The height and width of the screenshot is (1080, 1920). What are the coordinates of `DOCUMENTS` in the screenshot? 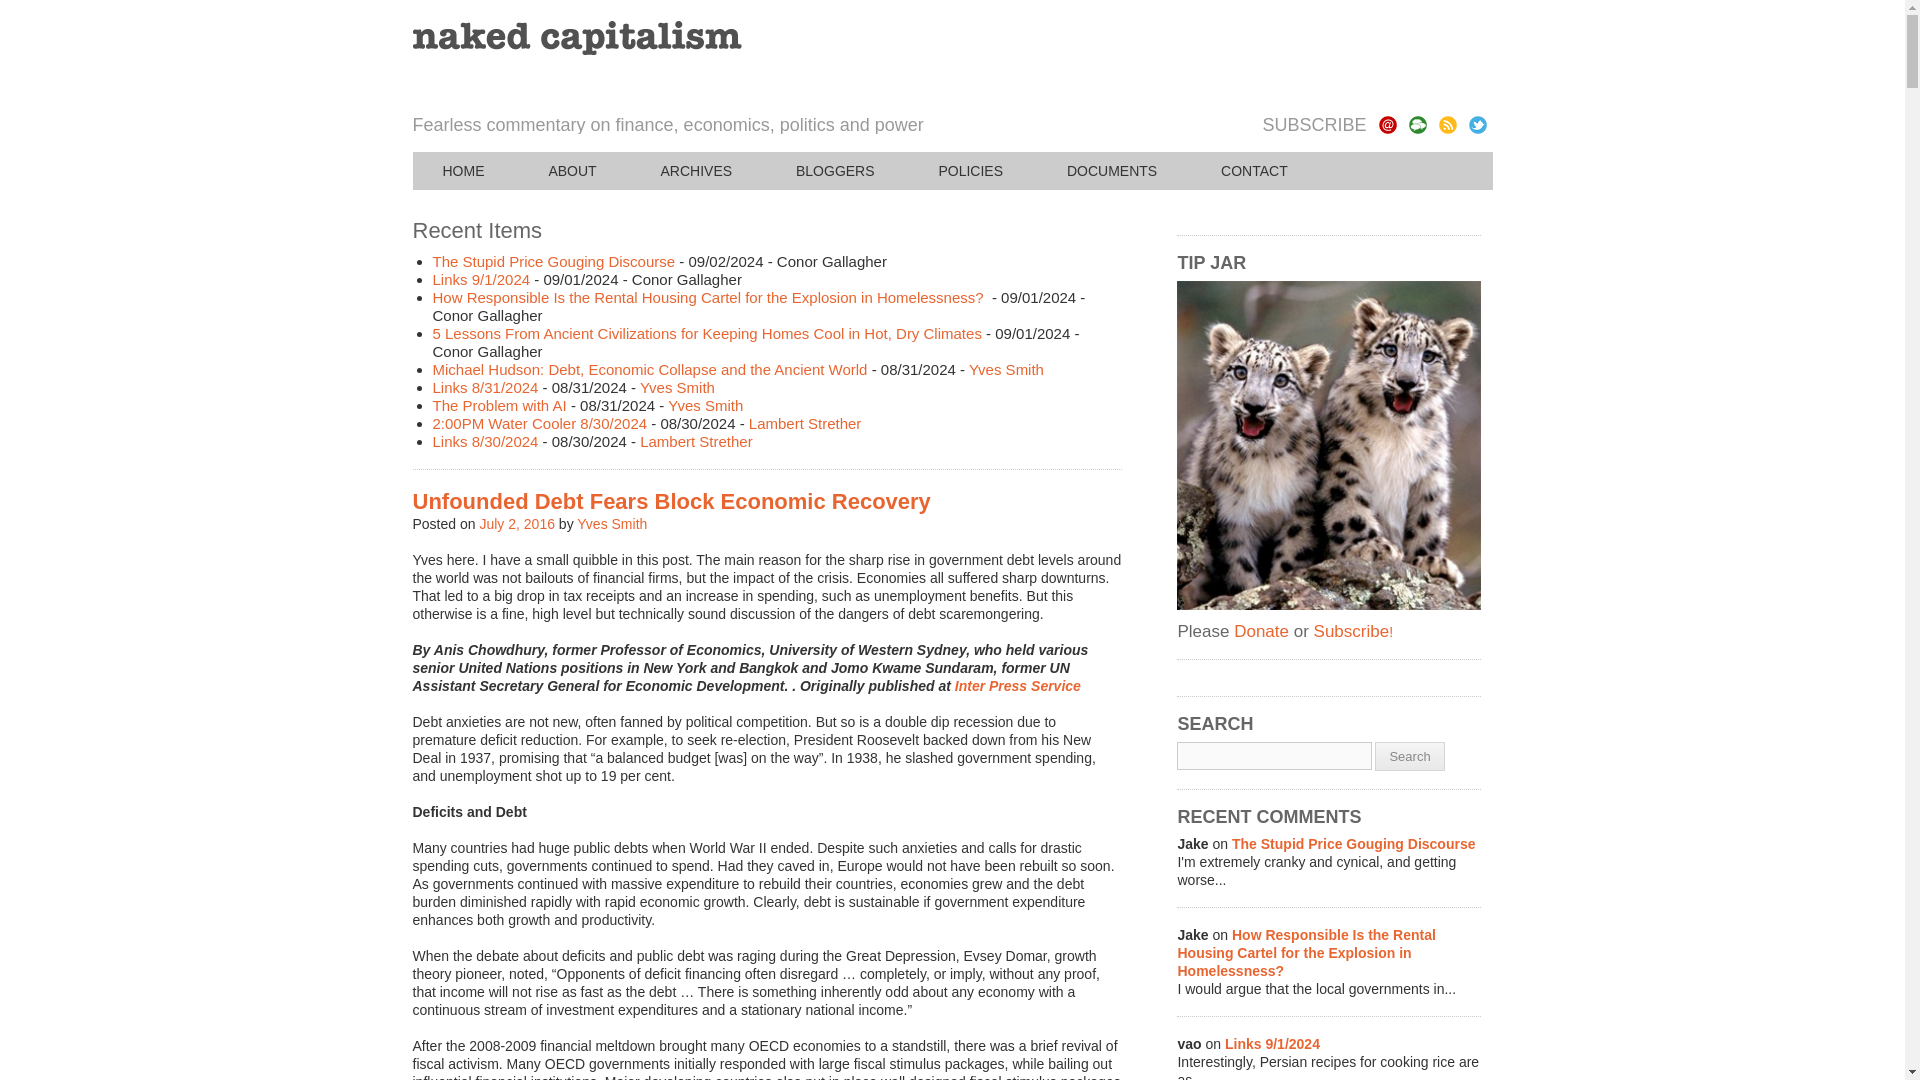 It's located at (1111, 171).